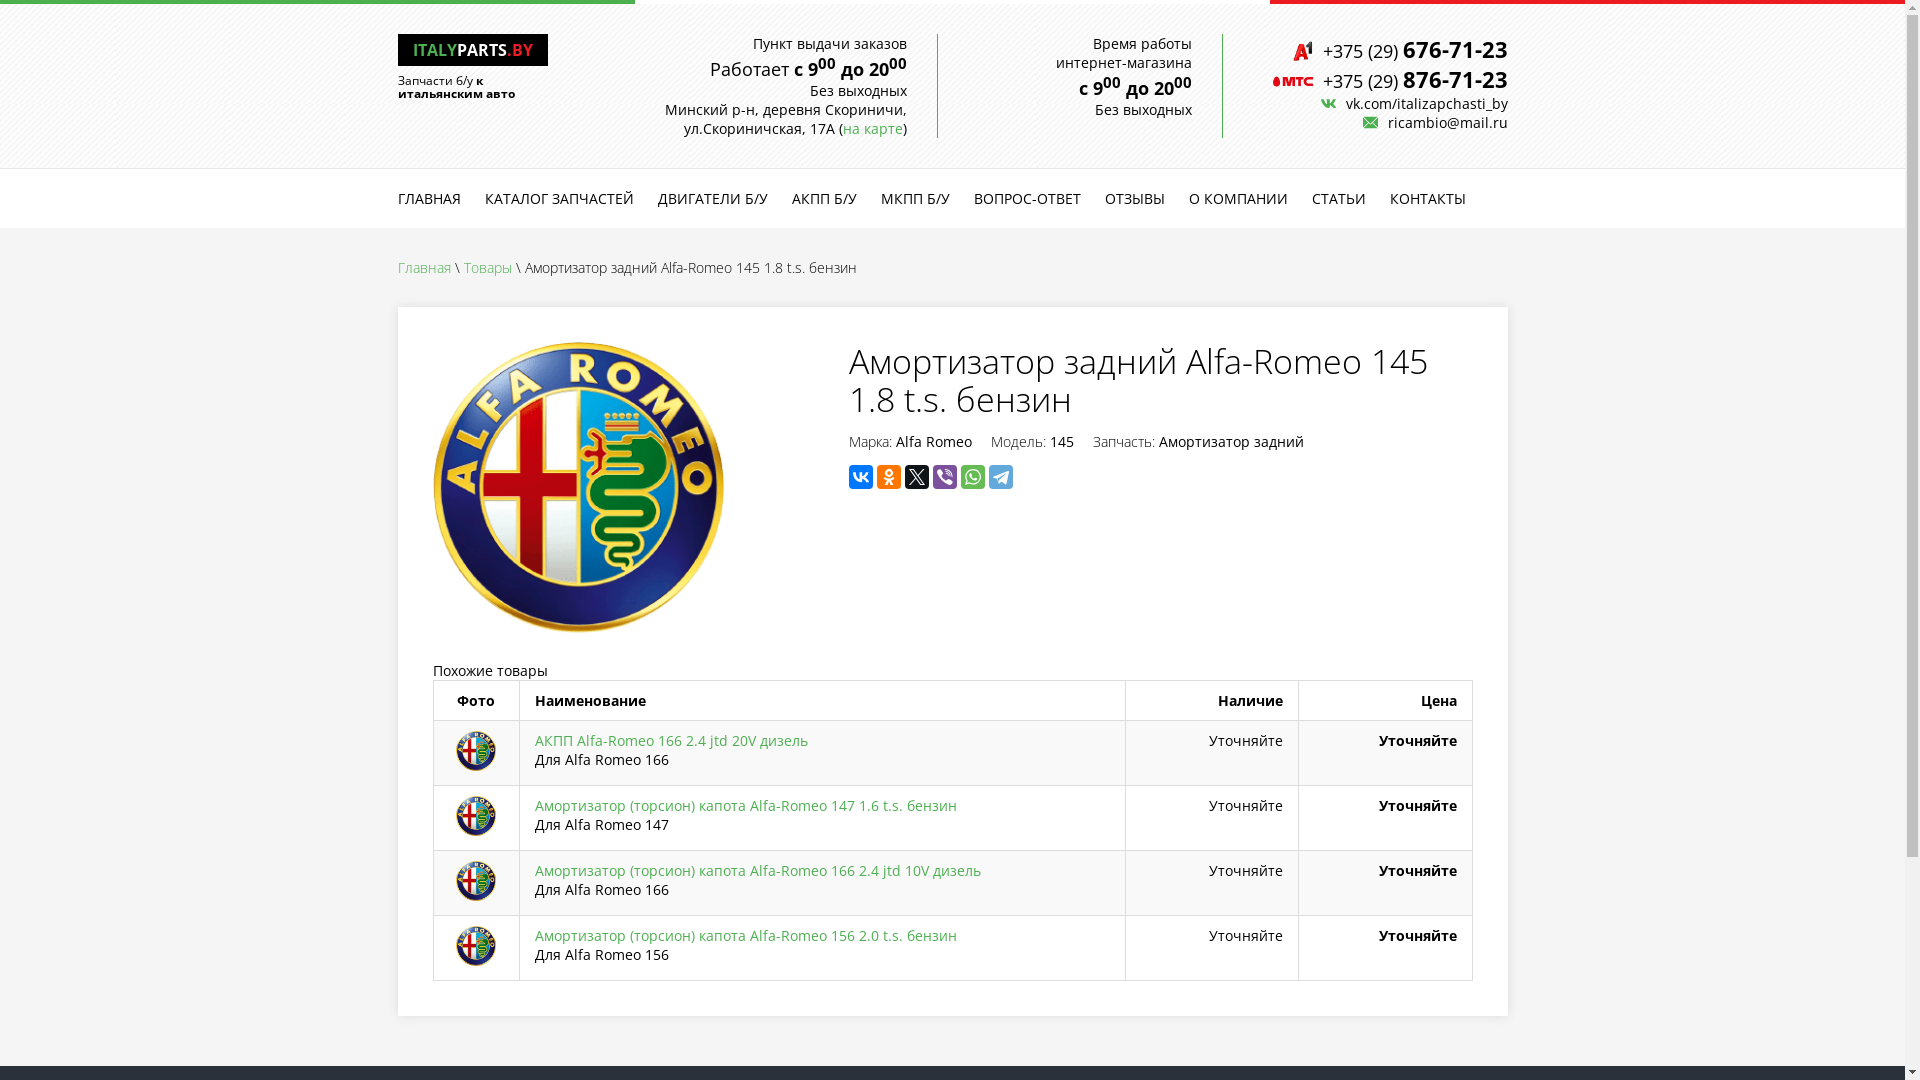 The image size is (1920, 1080). What do you see at coordinates (1414, 104) in the screenshot?
I see `vk.com/italizapchasti_by` at bounding box center [1414, 104].